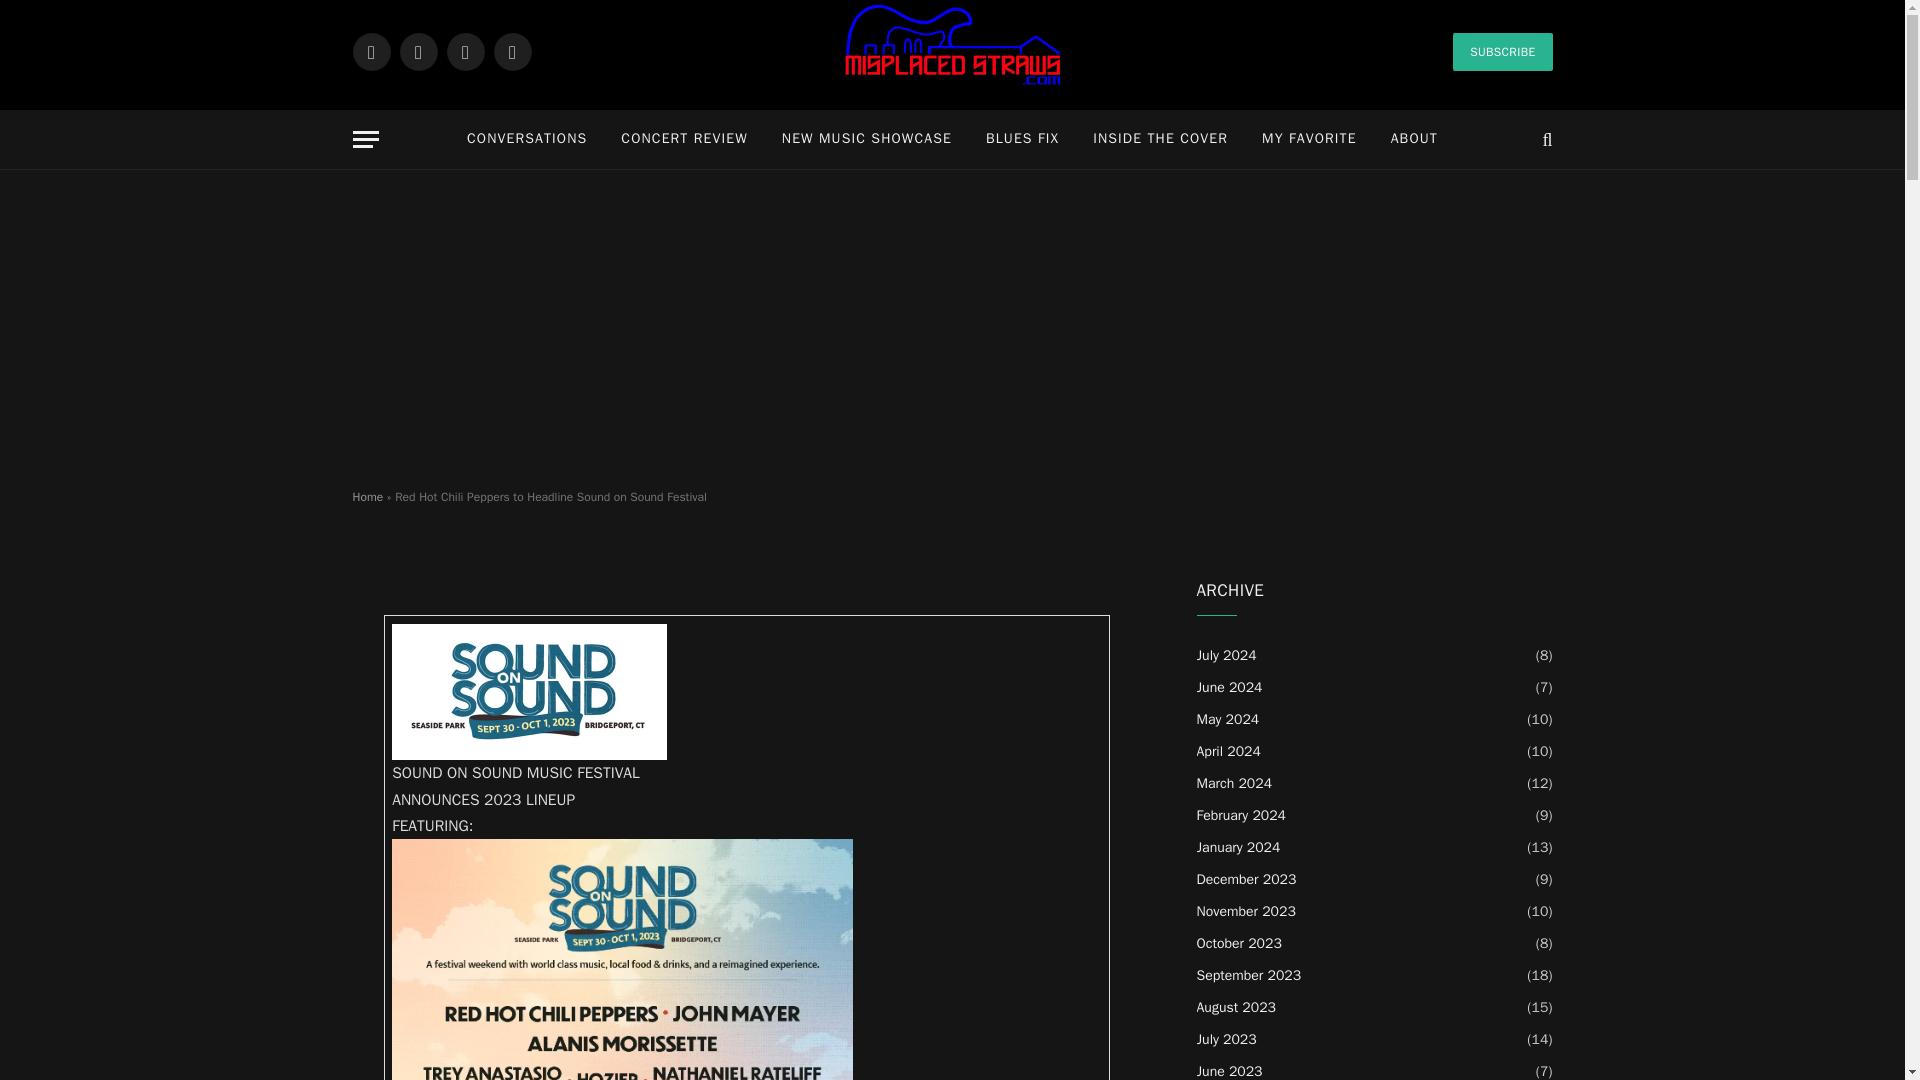  Describe the element at coordinates (1414, 139) in the screenshot. I see `ABOUT` at that location.